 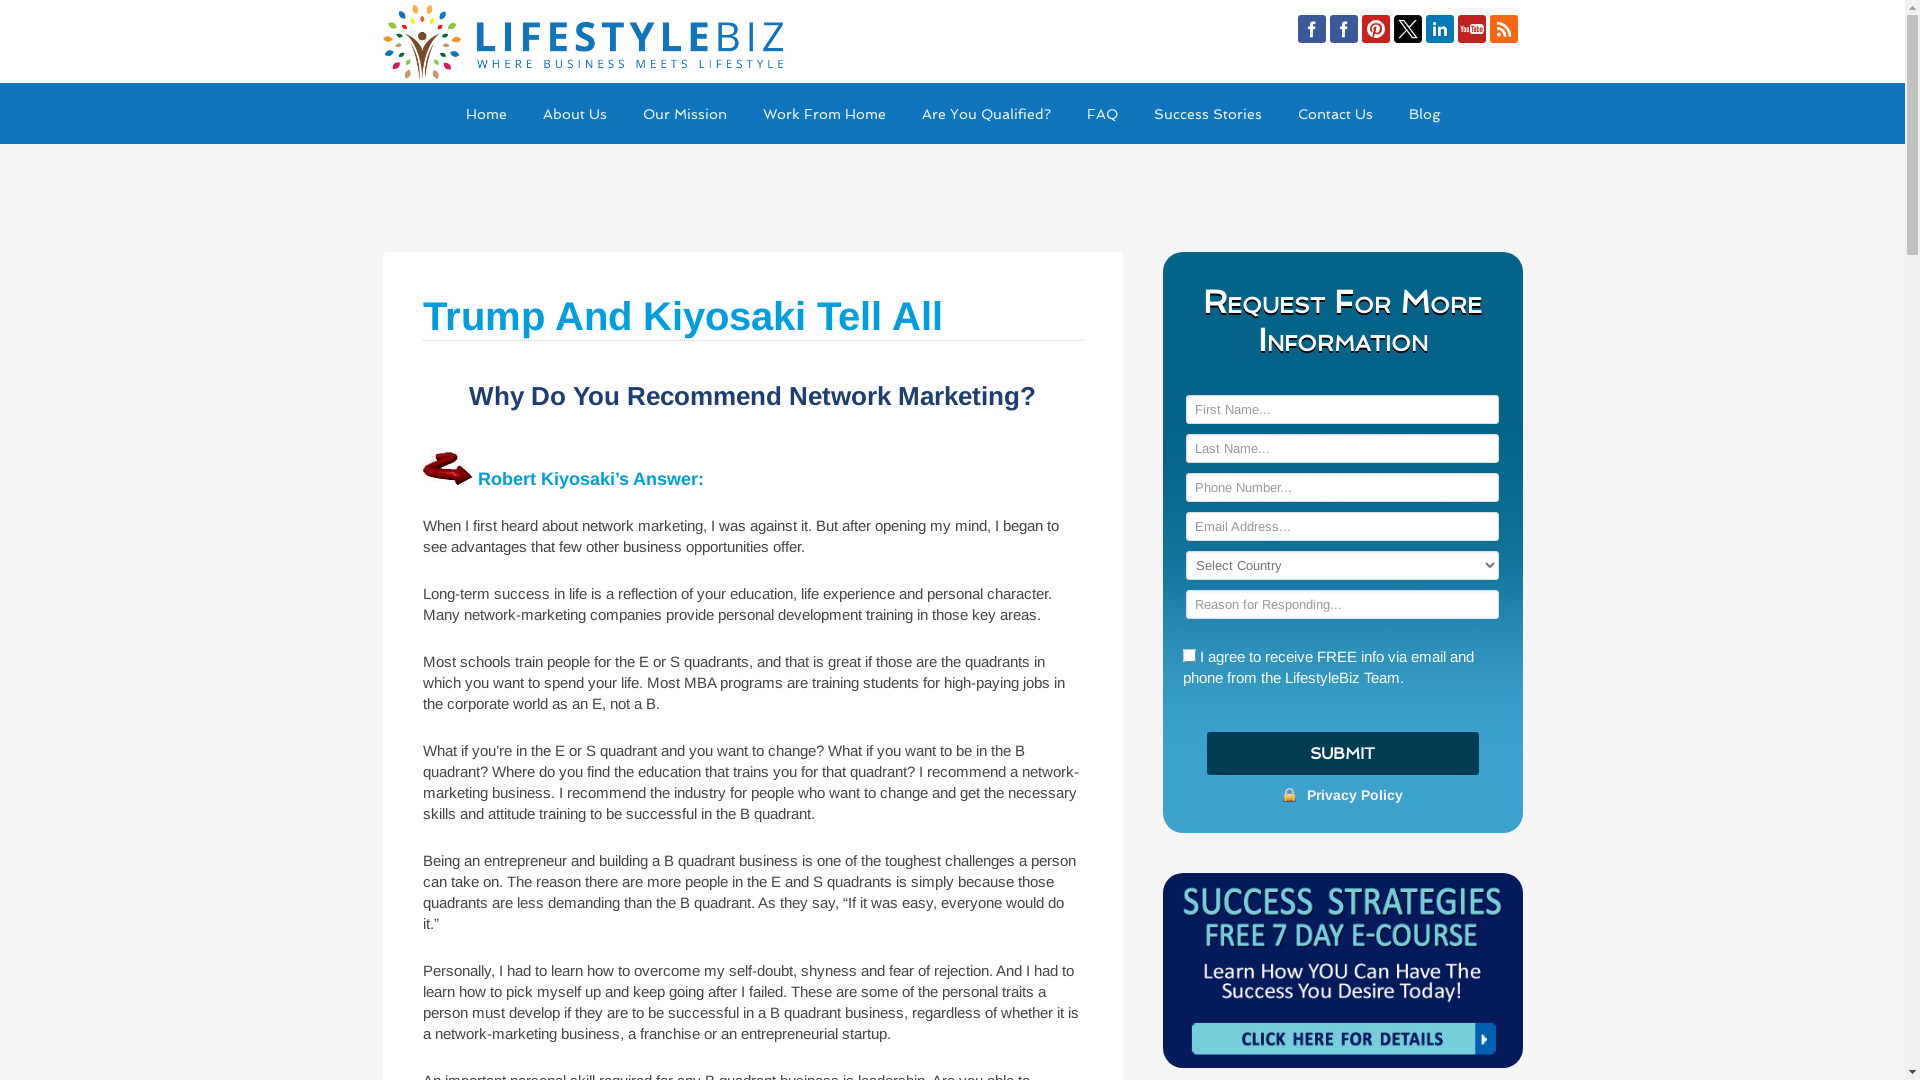 What do you see at coordinates (1312, 29) in the screenshot?
I see `Facebook Personal Page` at bounding box center [1312, 29].